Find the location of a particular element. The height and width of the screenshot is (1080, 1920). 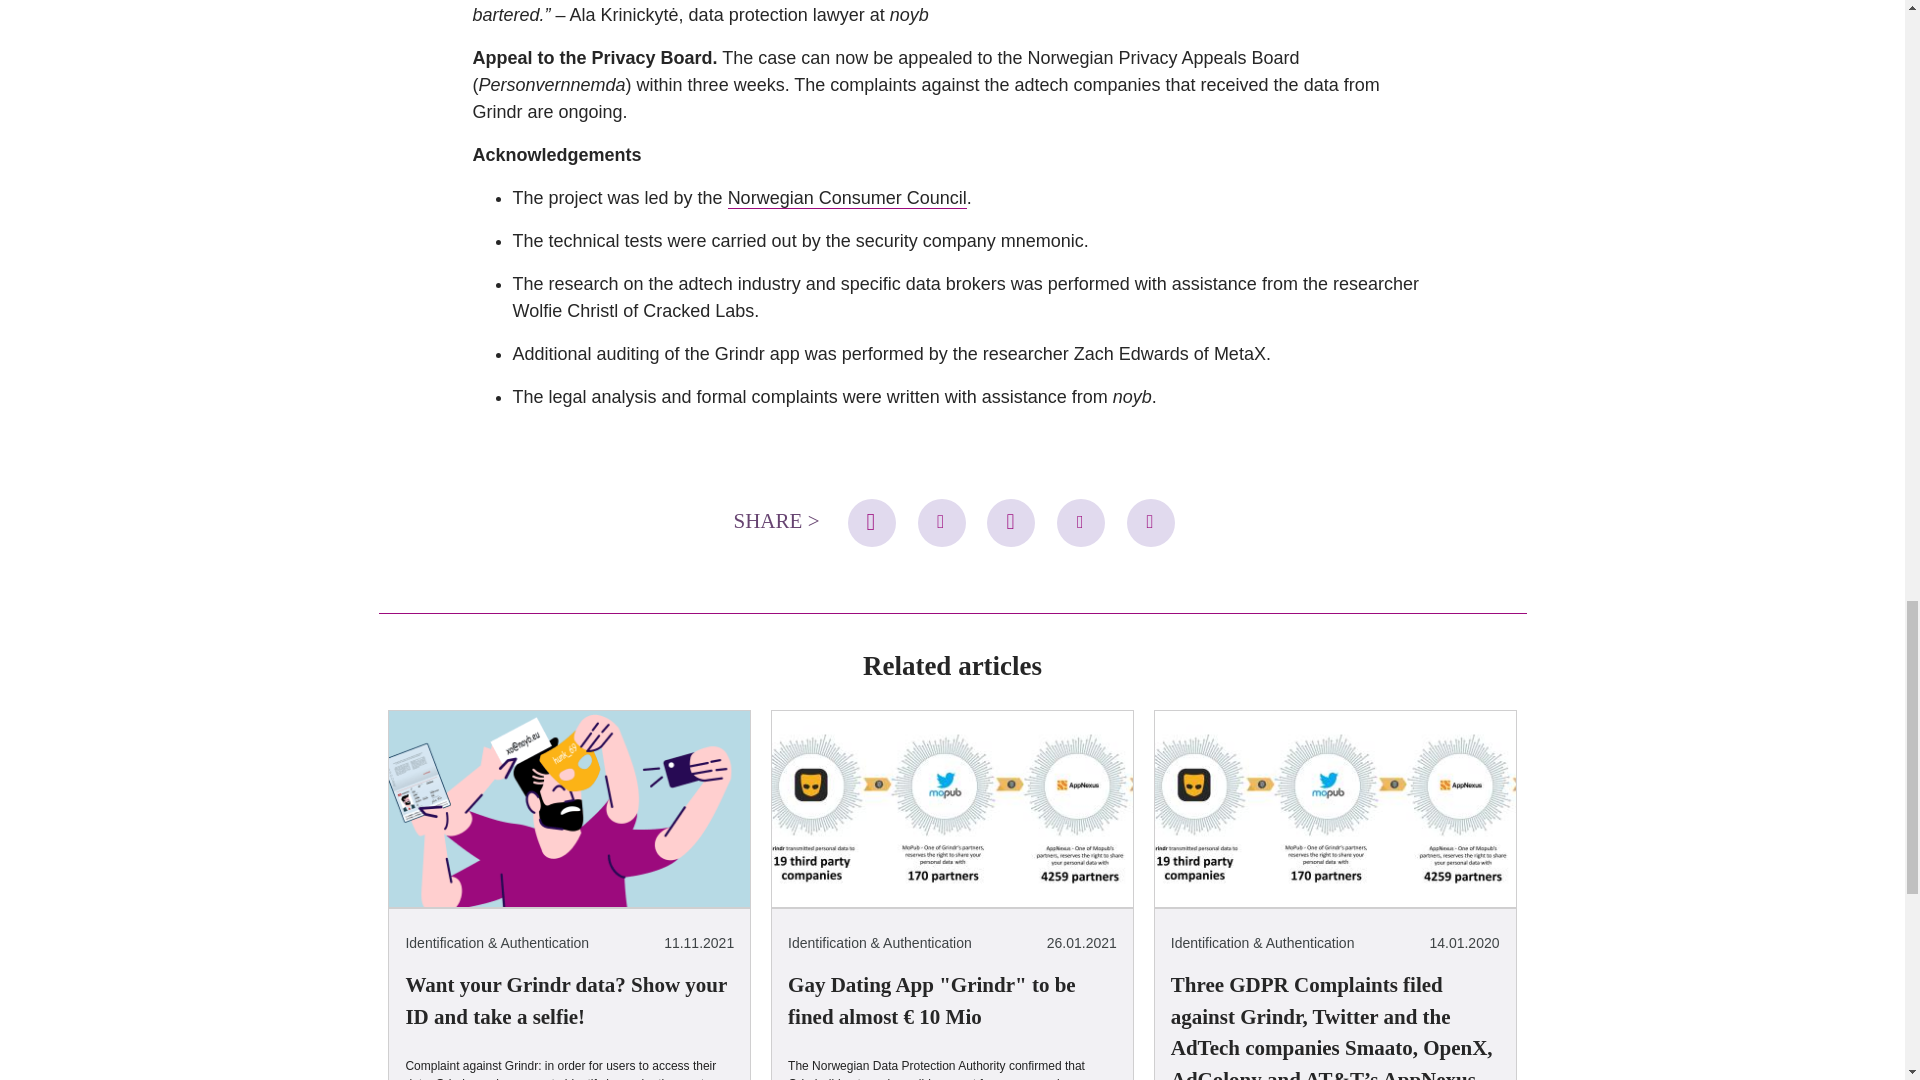

Send by email is located at coordinates (1081, 522).